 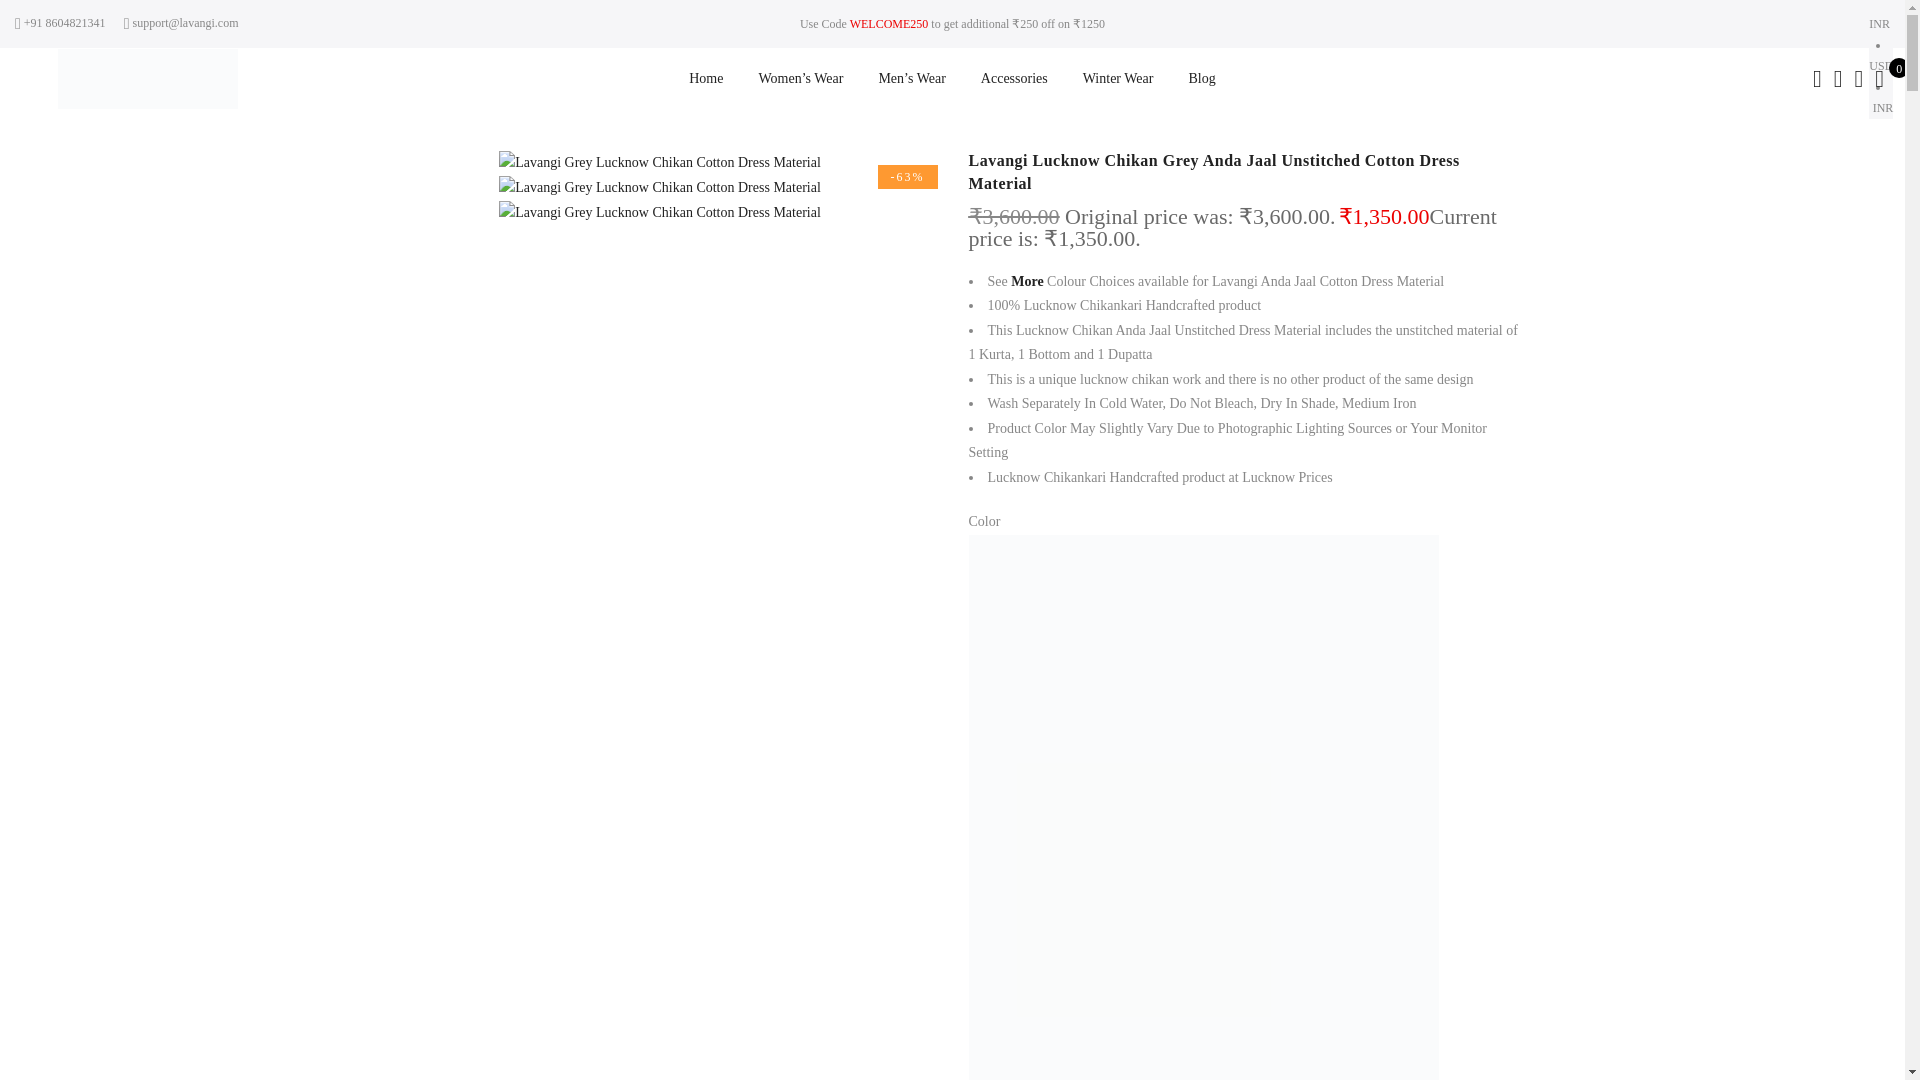 I want to click on View your Wishlist, so click(x=1858, y=79).